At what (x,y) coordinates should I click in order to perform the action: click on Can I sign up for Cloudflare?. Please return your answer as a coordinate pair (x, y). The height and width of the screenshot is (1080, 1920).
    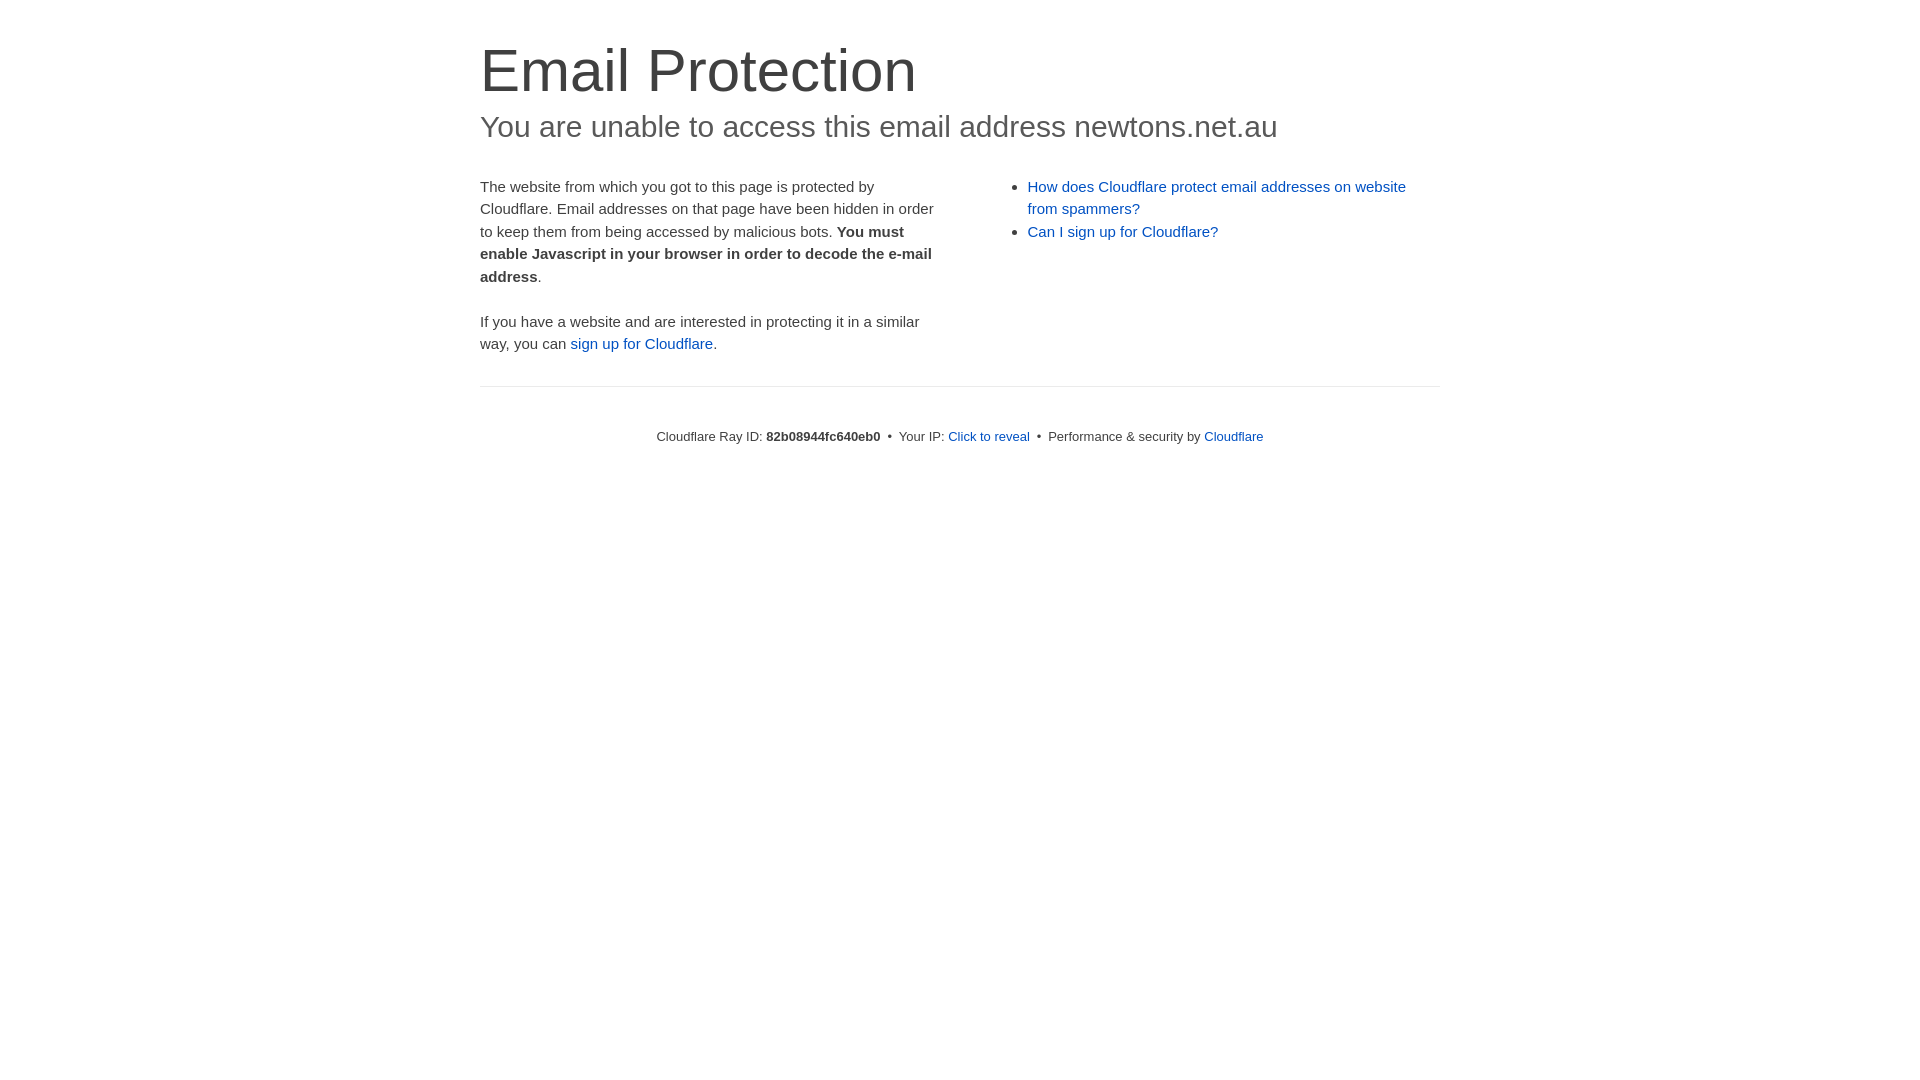
    Looking at the image, I should click on (1124, 232).